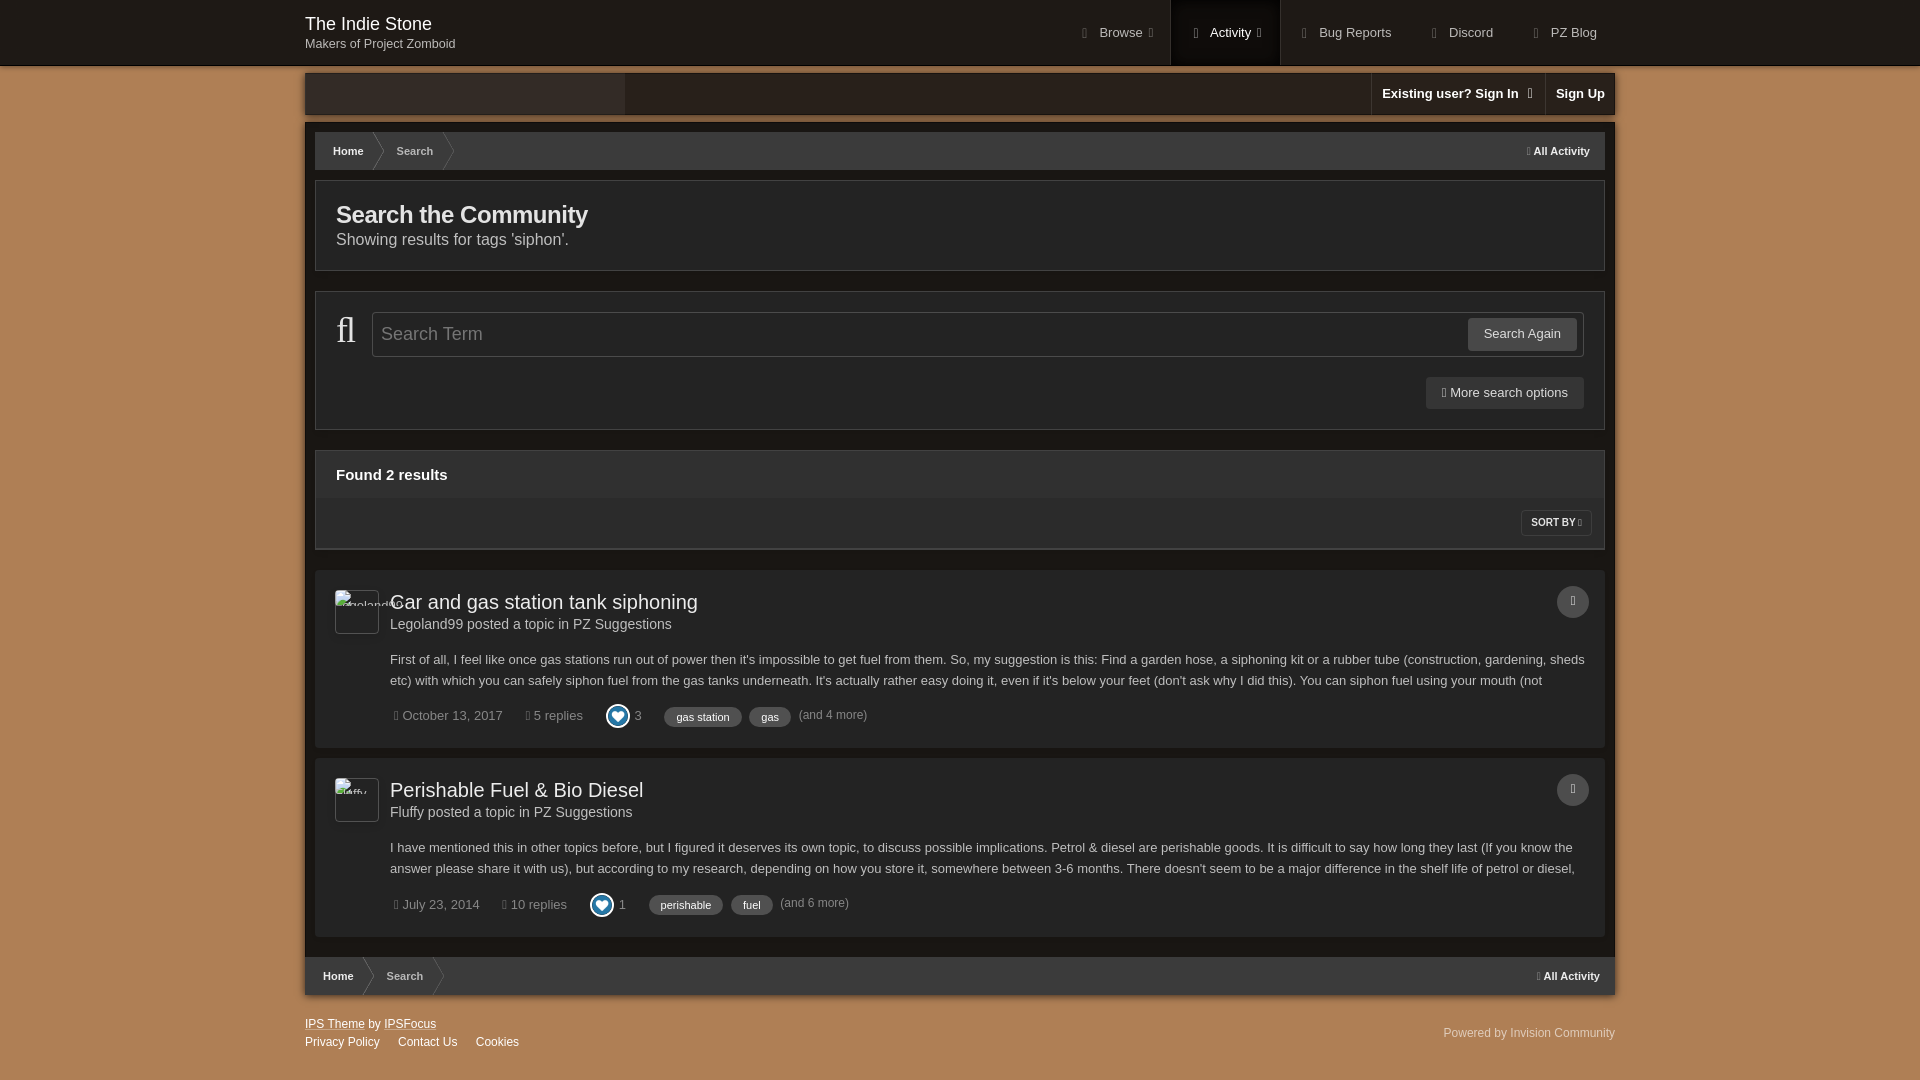 This screenshot has width=1920, height=1080. I want to click on PZ Blog, so click(1562, 32).